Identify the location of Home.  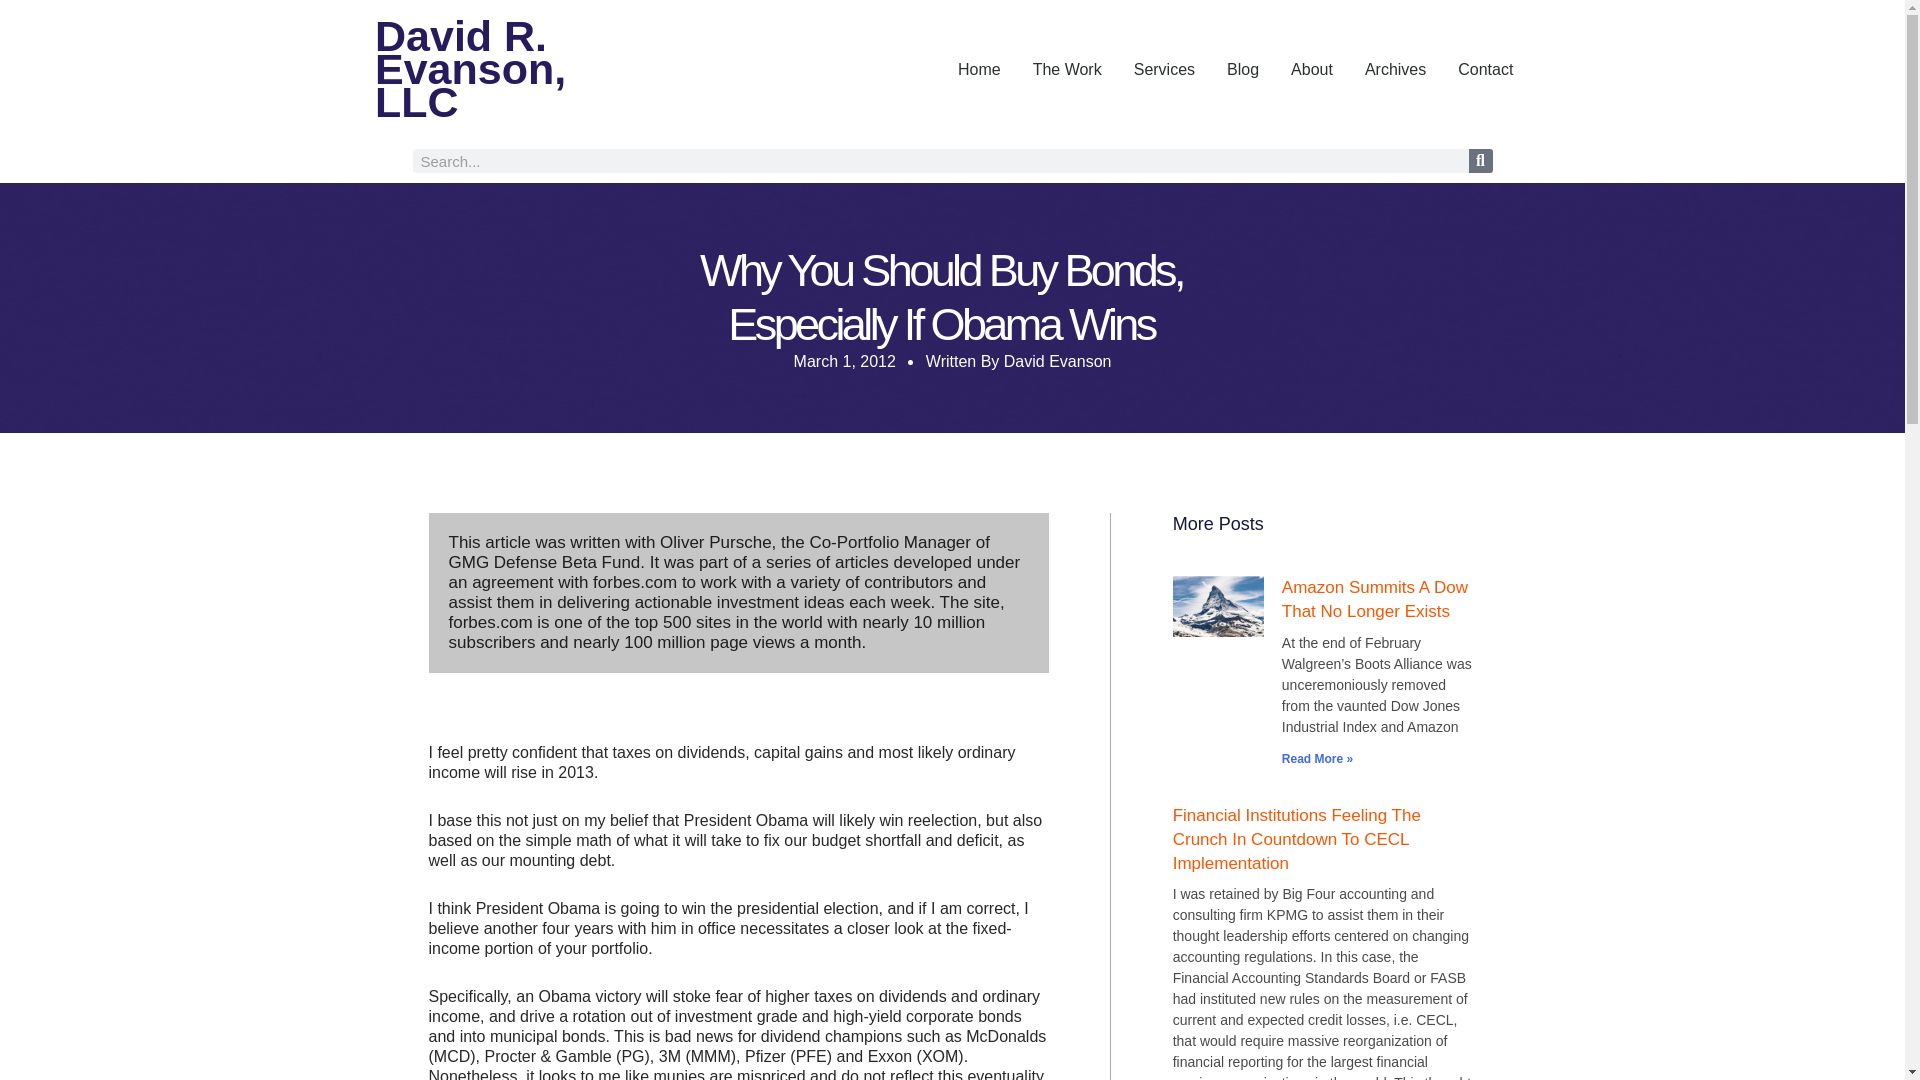
(980, 68).